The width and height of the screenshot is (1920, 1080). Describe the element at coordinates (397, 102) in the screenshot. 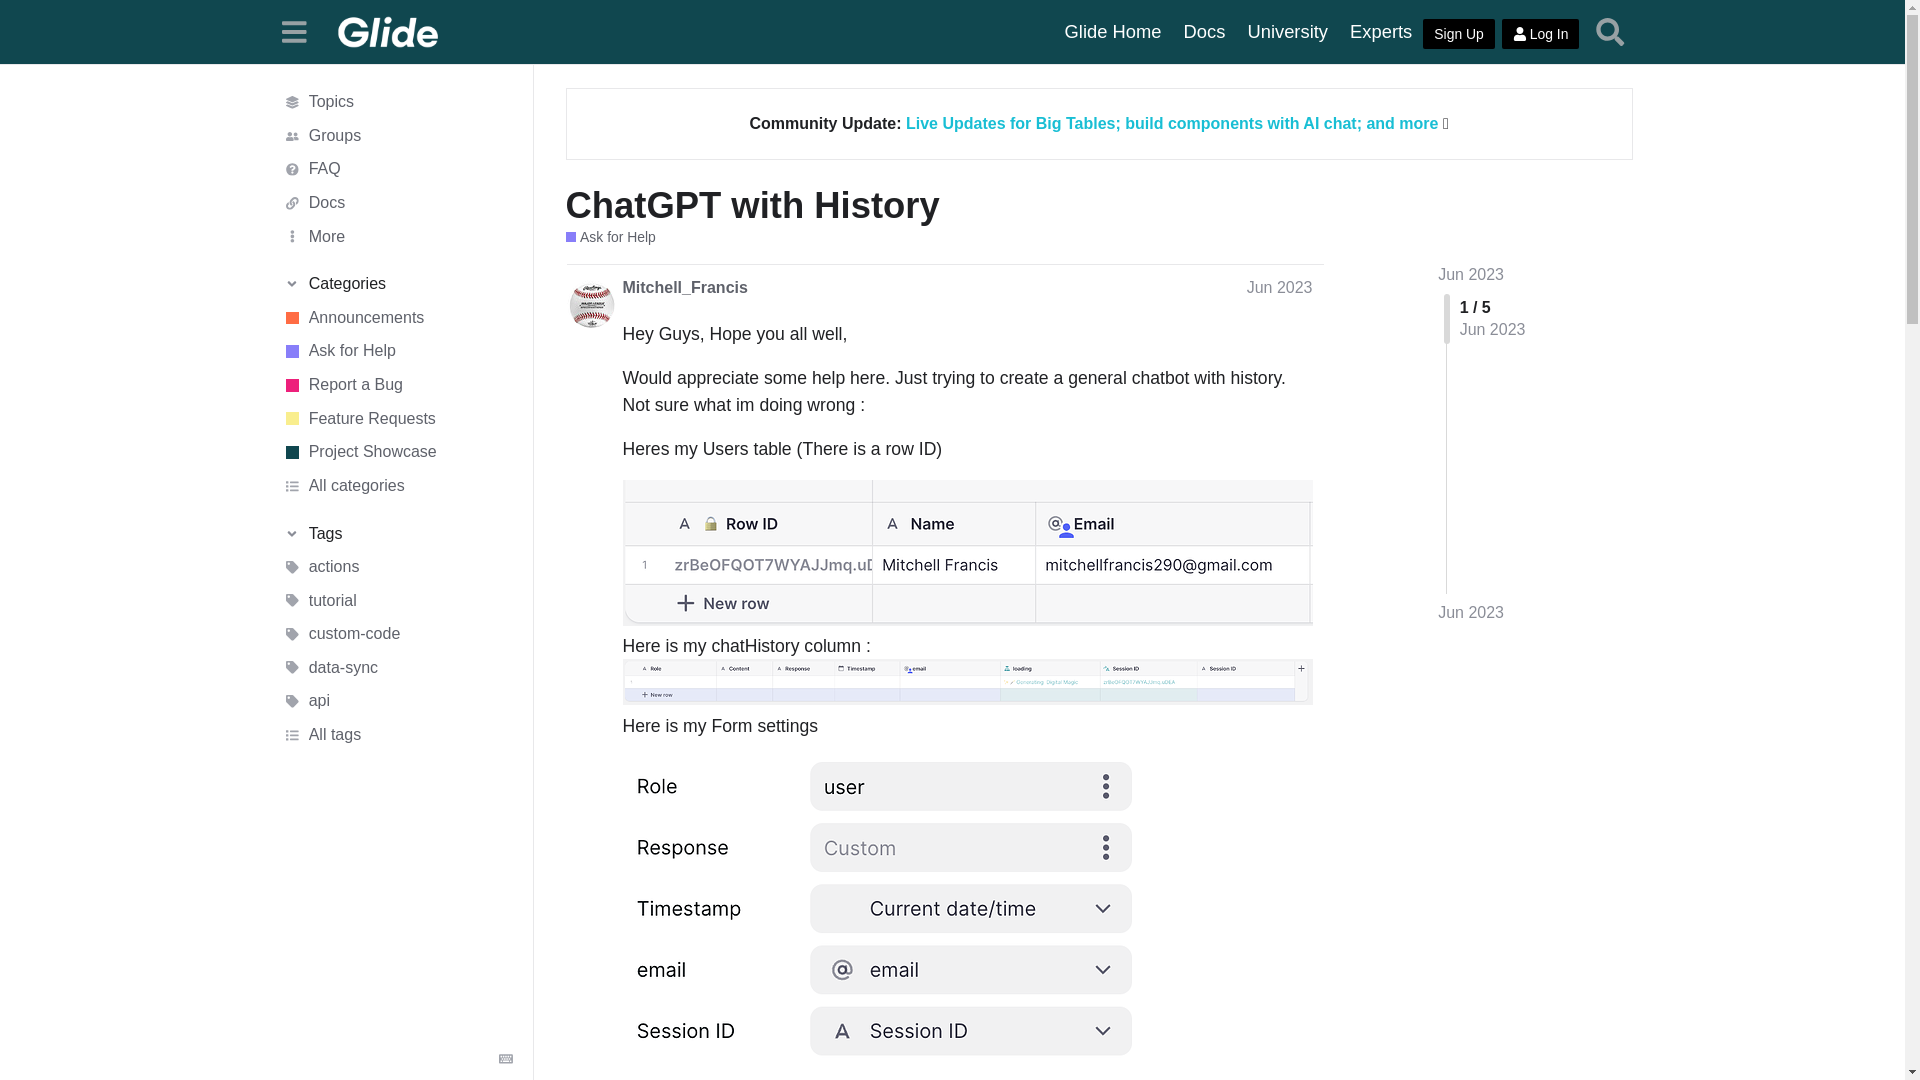

I see `Topics` at that location.